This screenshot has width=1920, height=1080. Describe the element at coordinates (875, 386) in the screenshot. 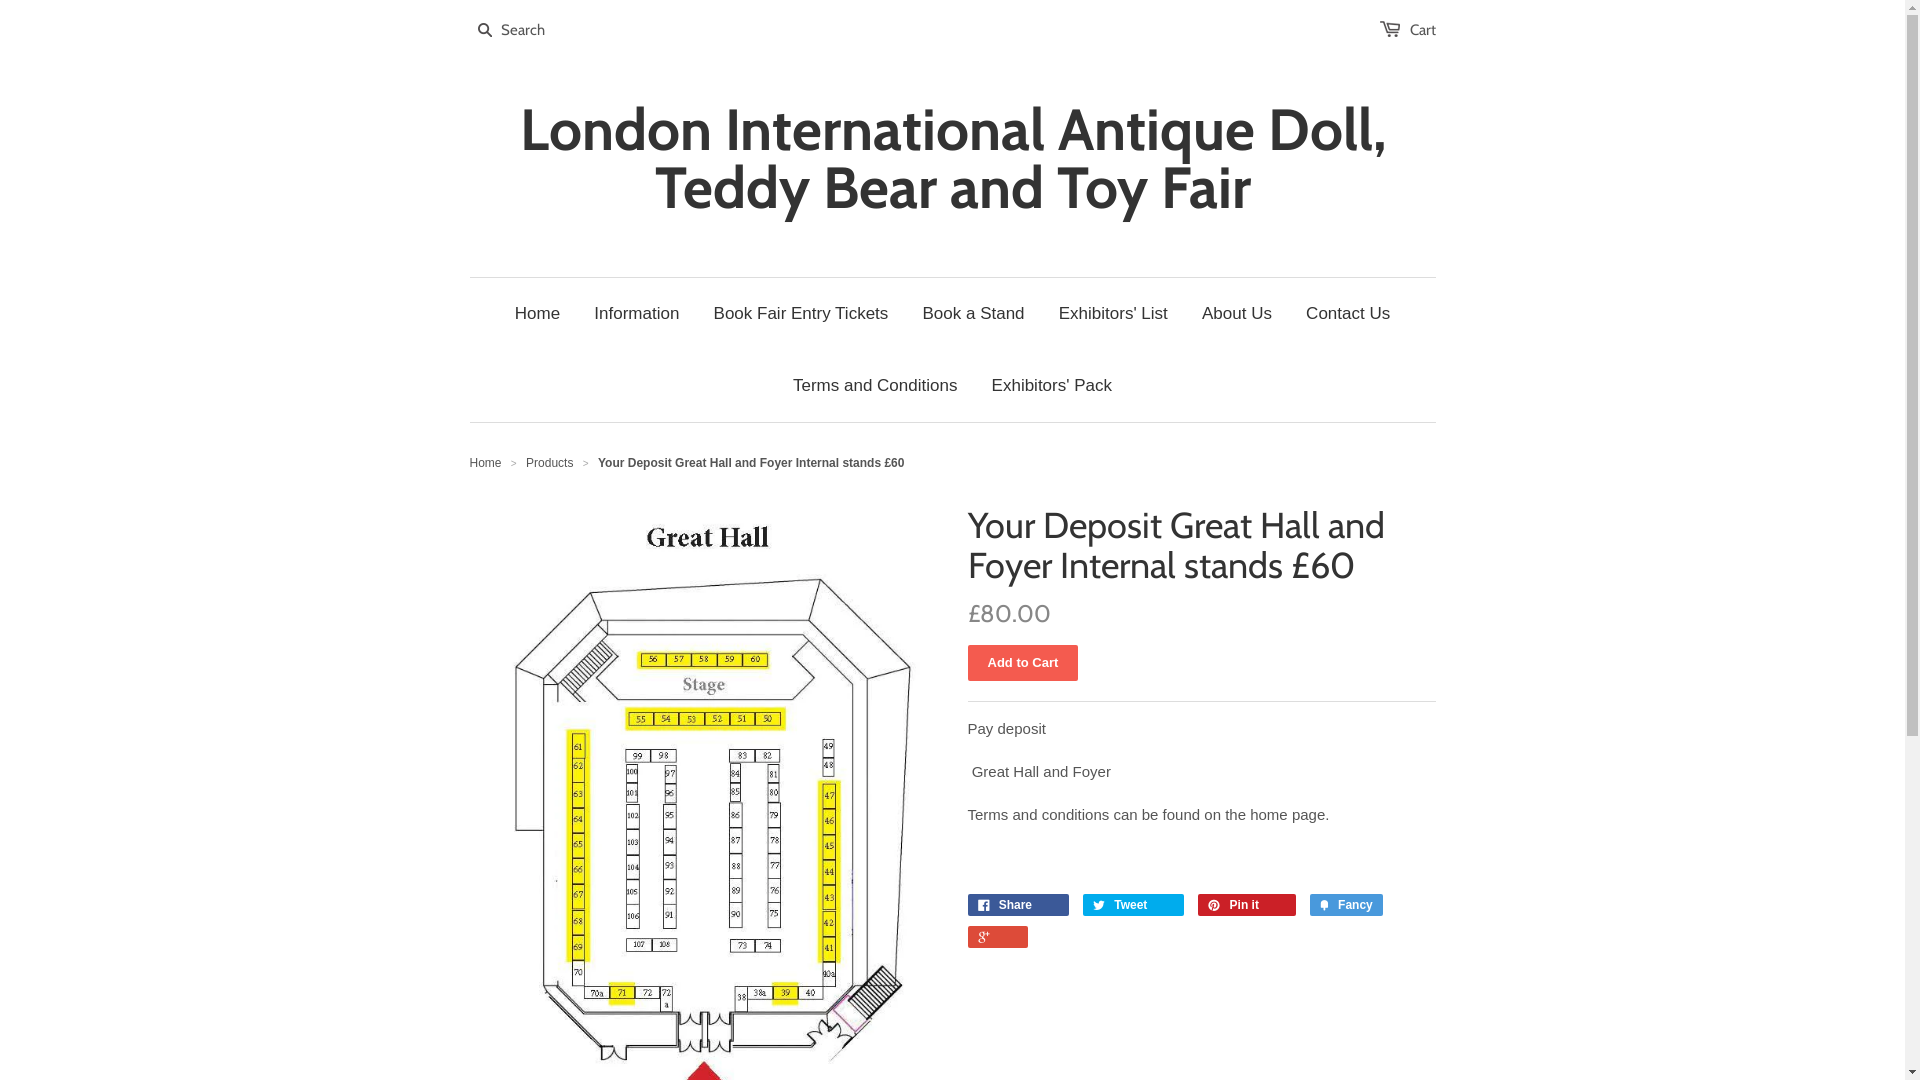

I see `Terms and Conditions` at that location.